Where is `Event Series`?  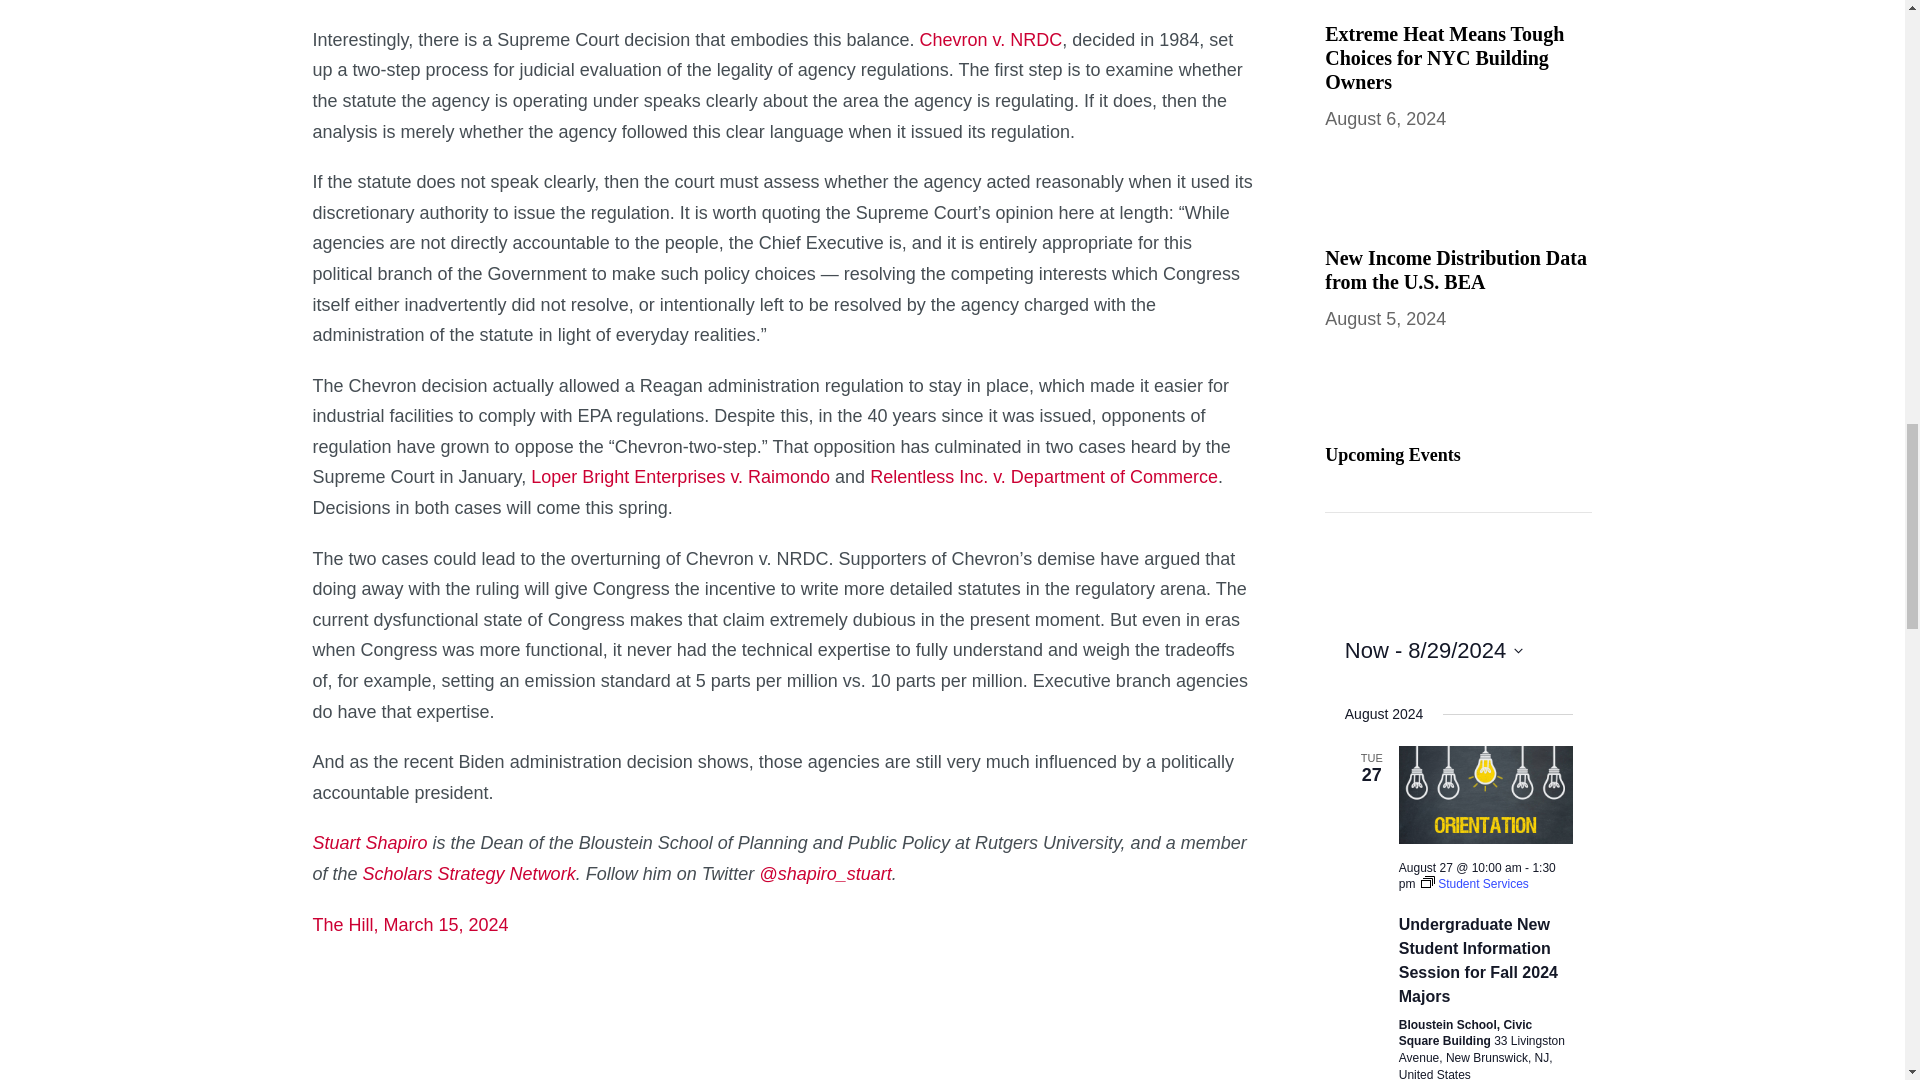 Event Series is located at coordinates (1427, 881).